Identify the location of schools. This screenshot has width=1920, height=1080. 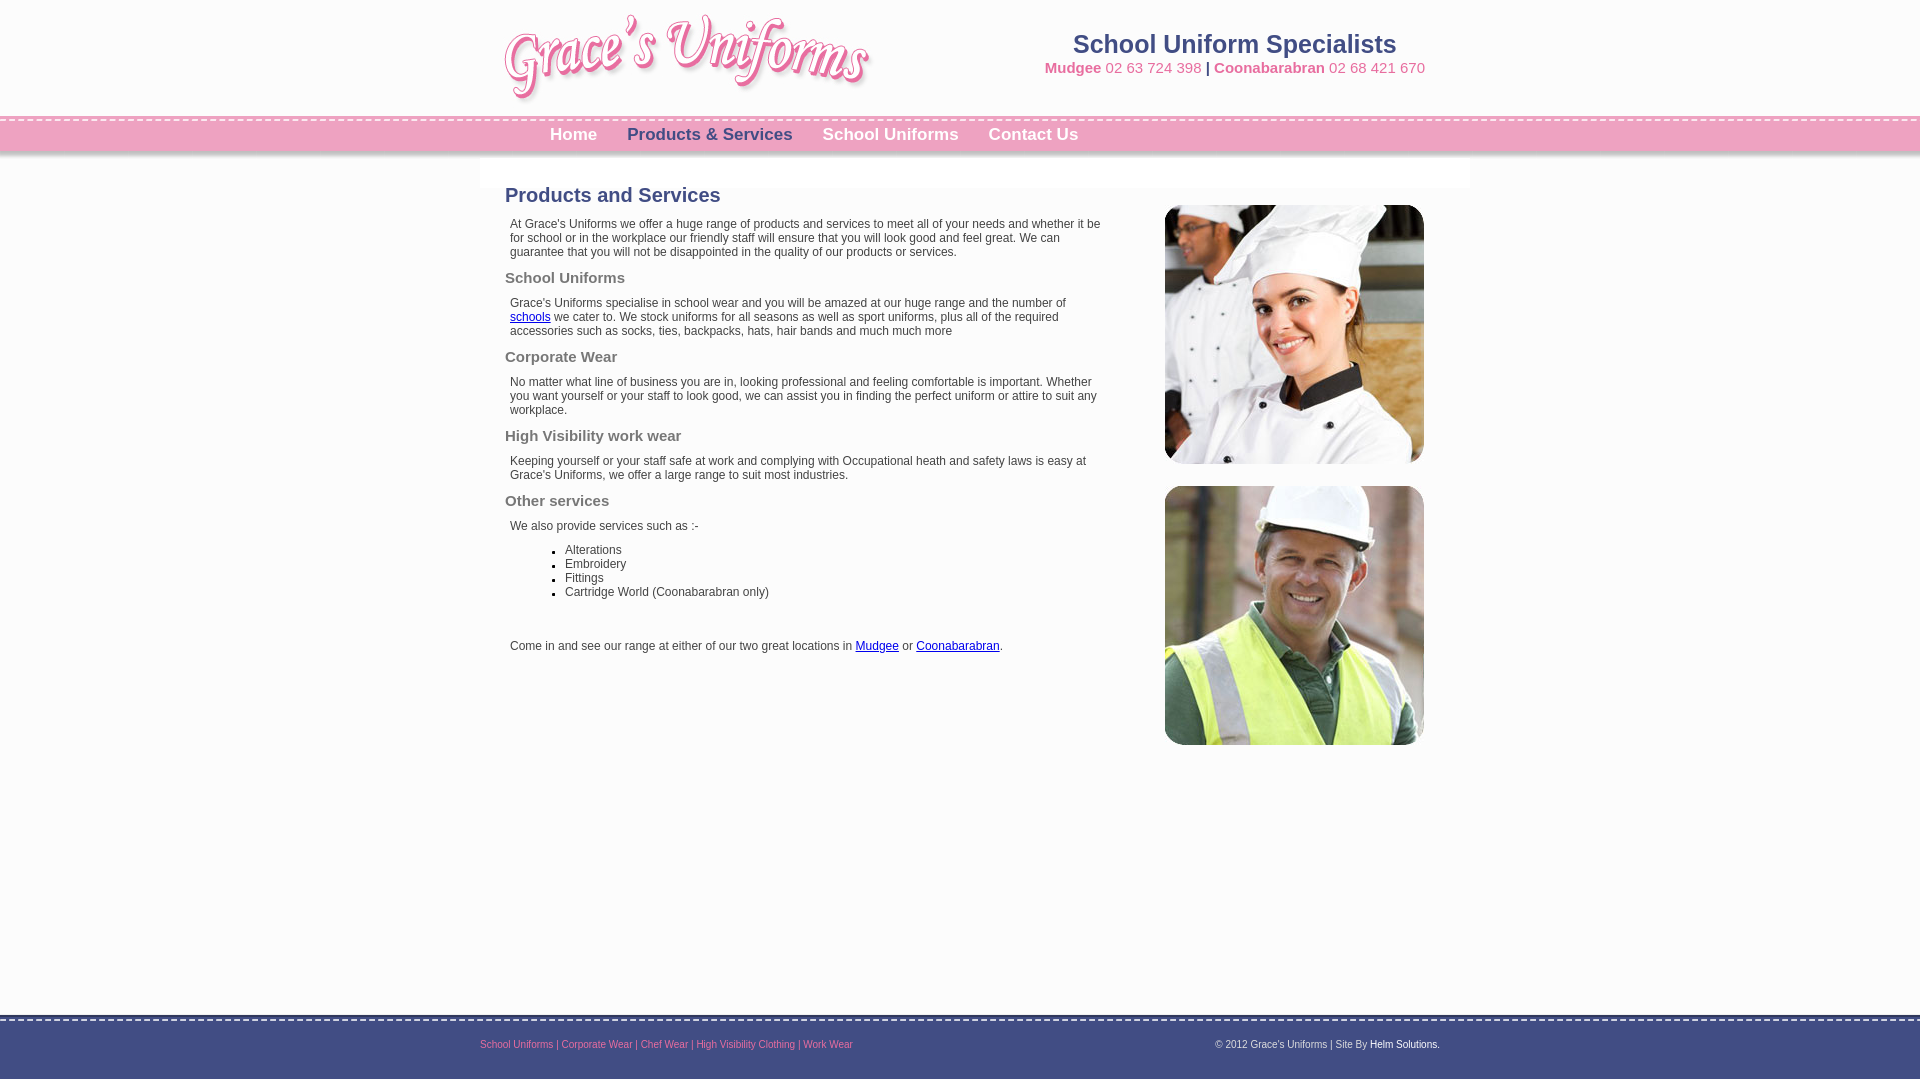
(530, 317).